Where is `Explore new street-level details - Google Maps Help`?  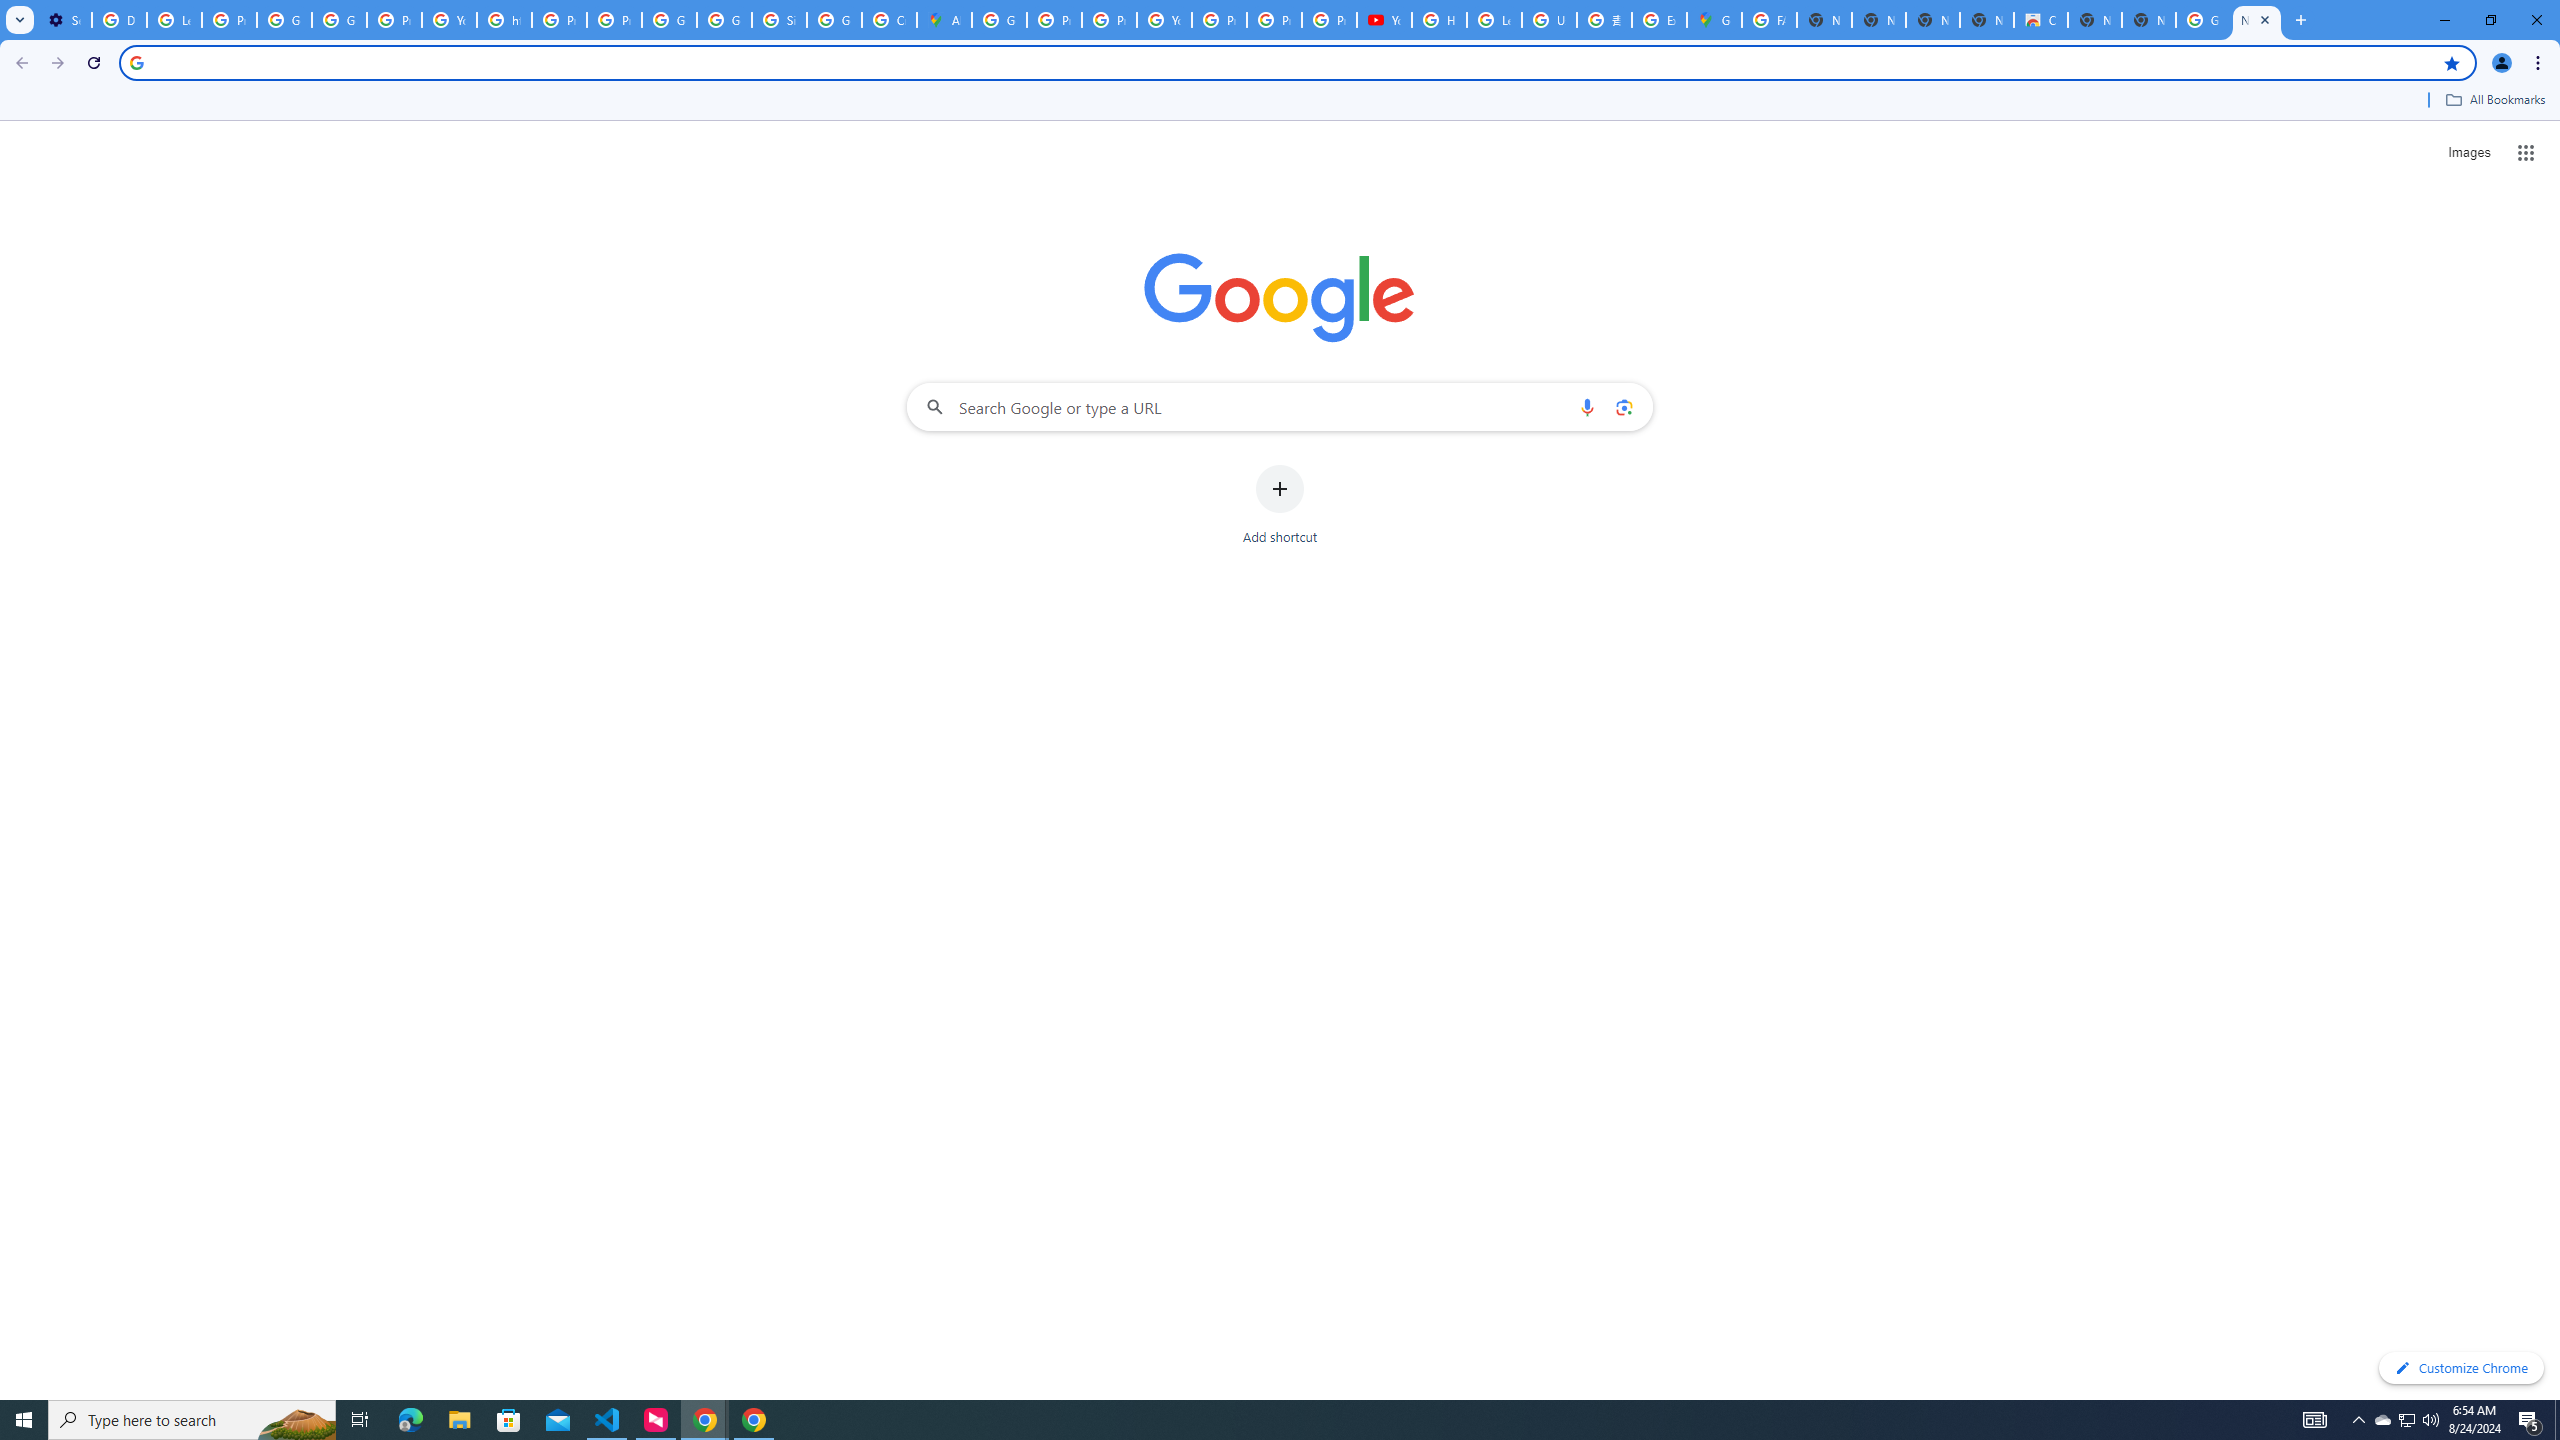 Explore new street-level details - Google Maps Help is located at coordinates (1658, 20).